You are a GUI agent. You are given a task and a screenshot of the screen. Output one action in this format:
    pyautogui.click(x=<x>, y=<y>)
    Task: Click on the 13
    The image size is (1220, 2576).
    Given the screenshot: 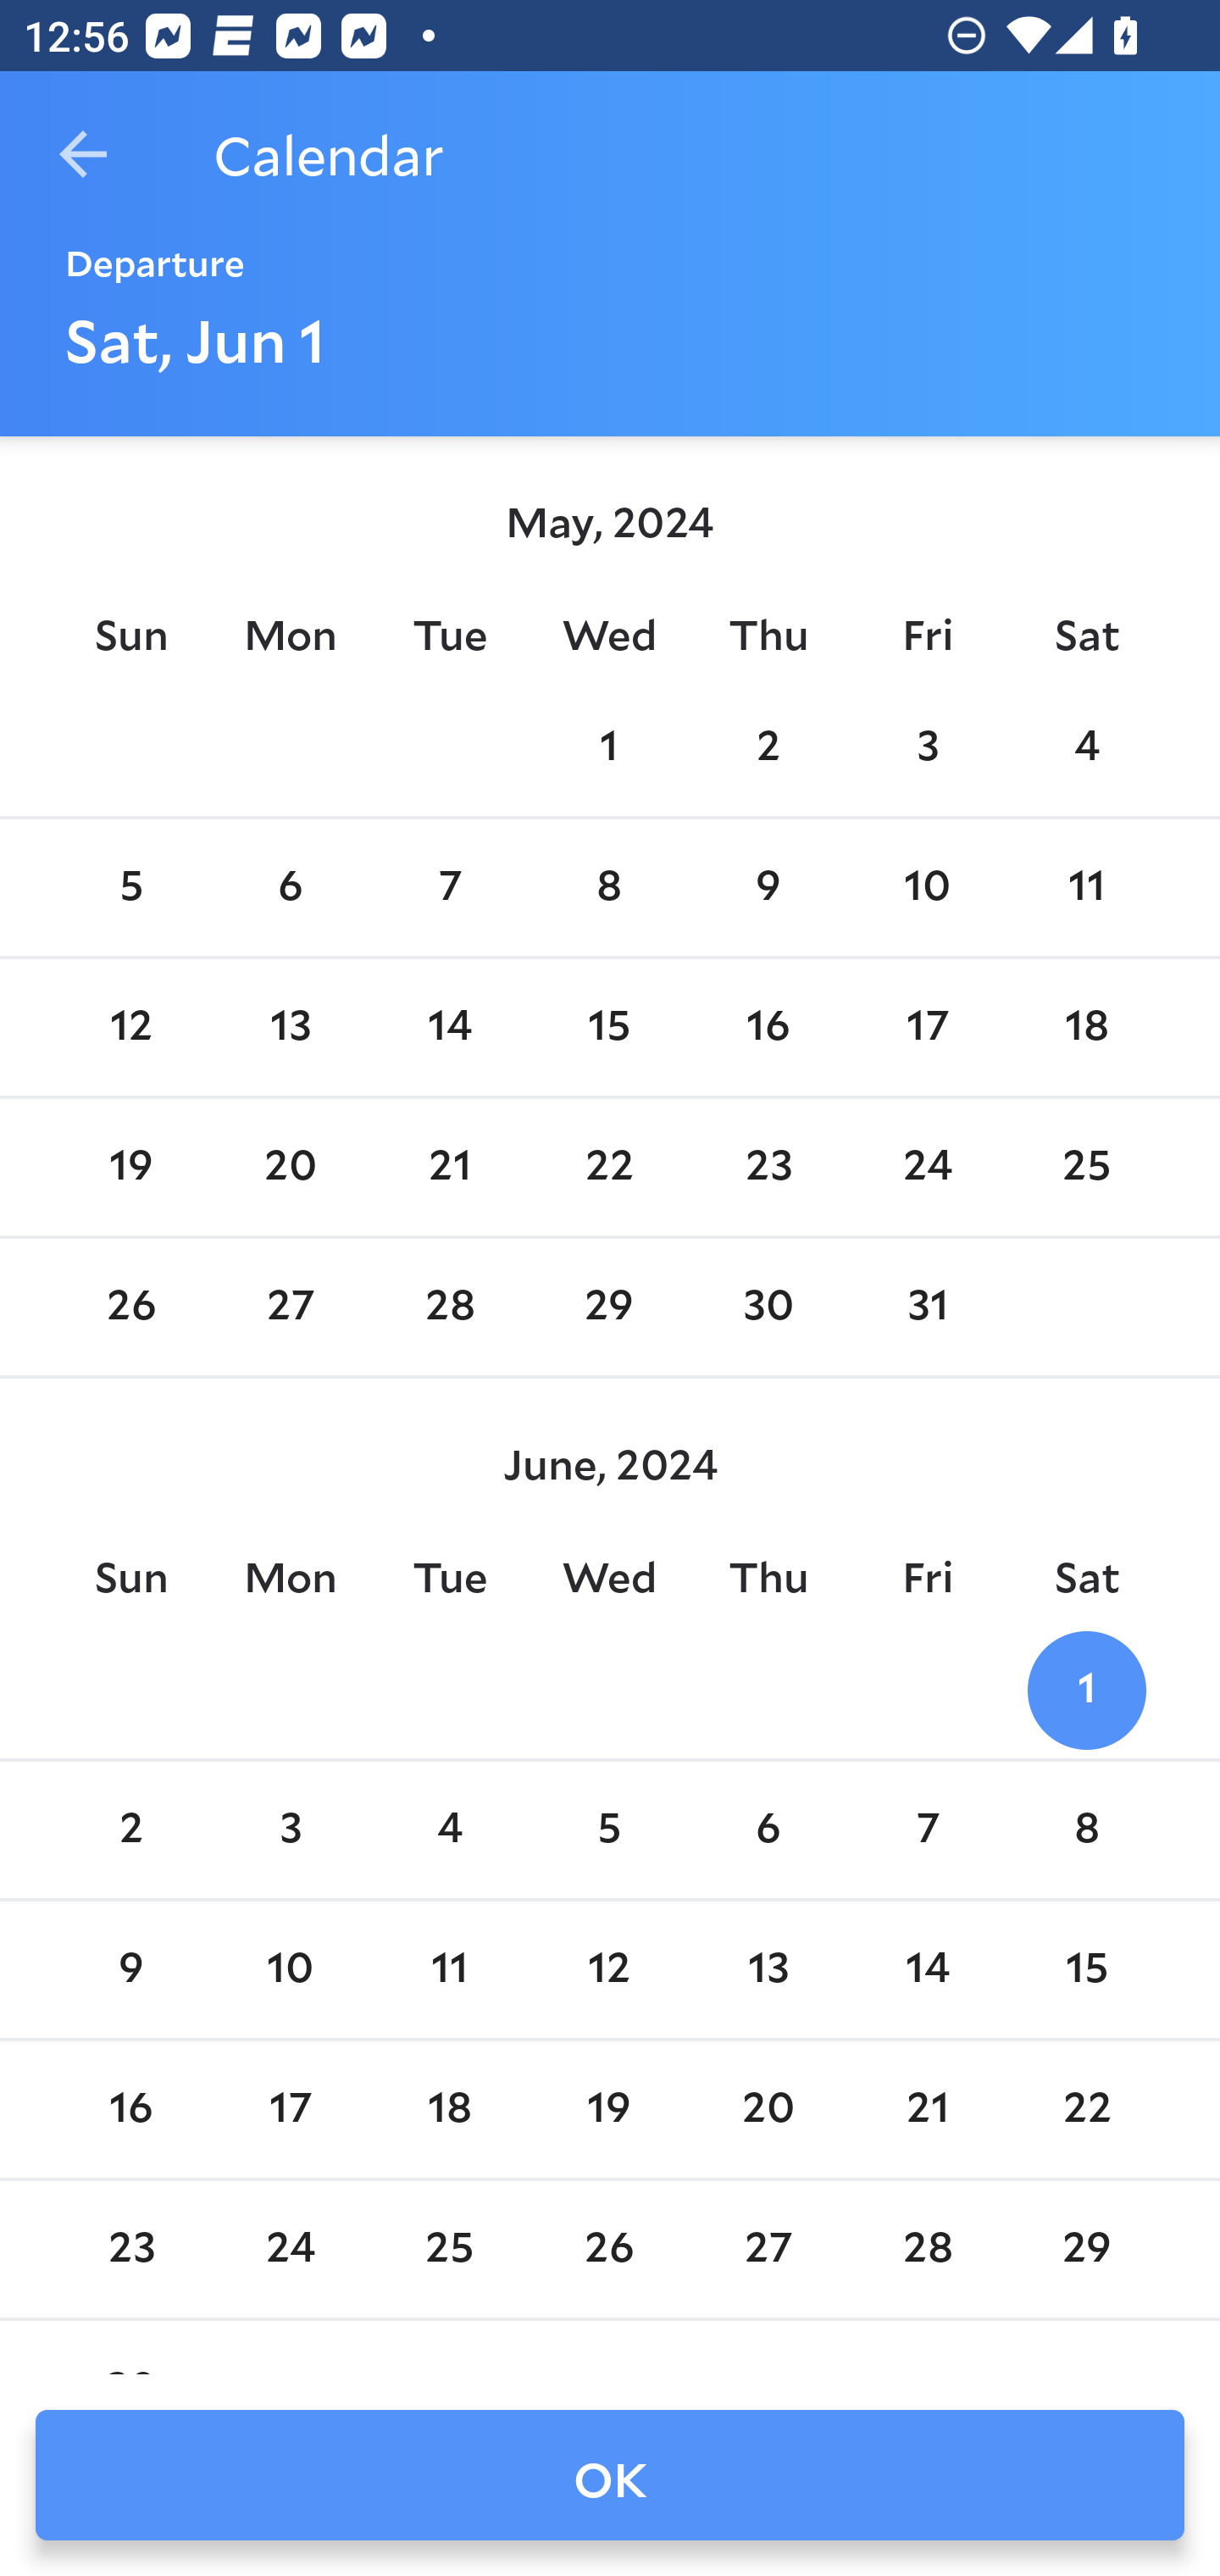 What is the action you would take?
    pyautogui.click(x=291, y=1027)
    